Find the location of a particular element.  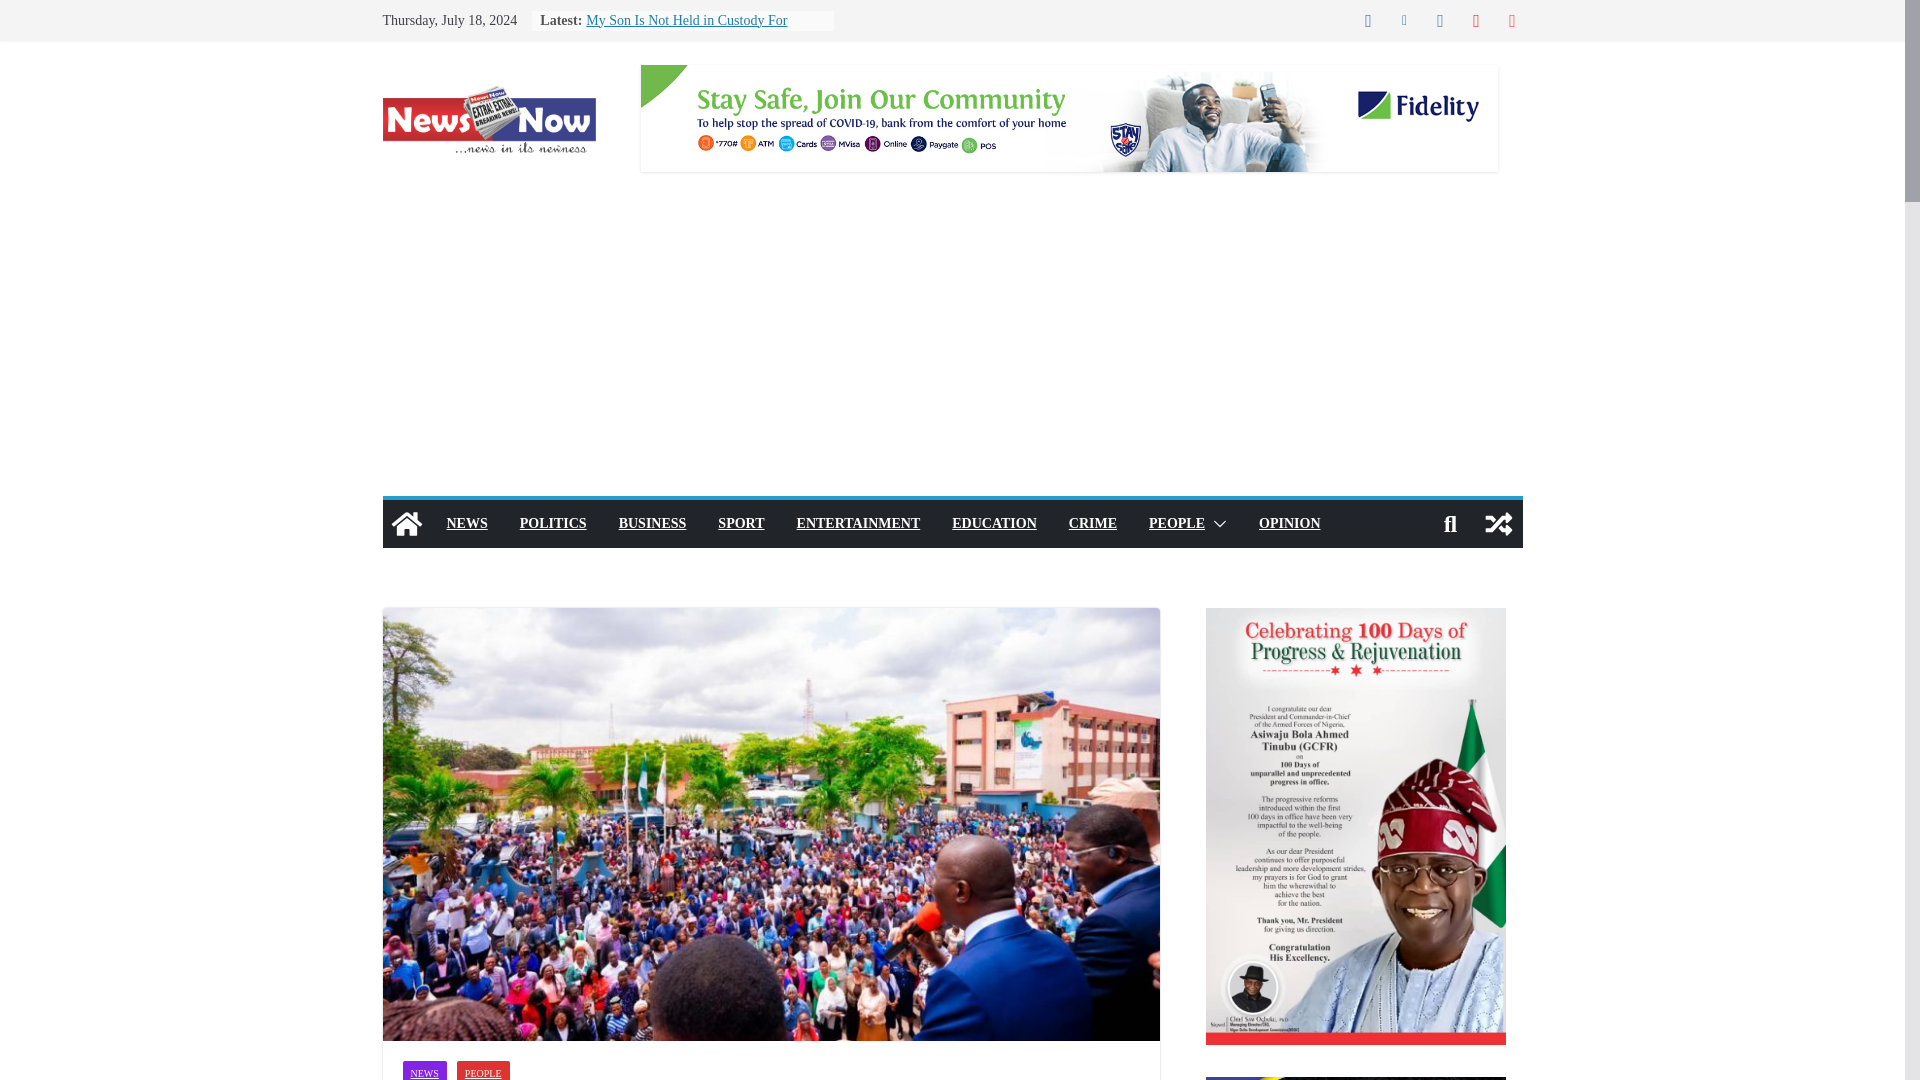

SPORT is located at coordinates (741, 523).